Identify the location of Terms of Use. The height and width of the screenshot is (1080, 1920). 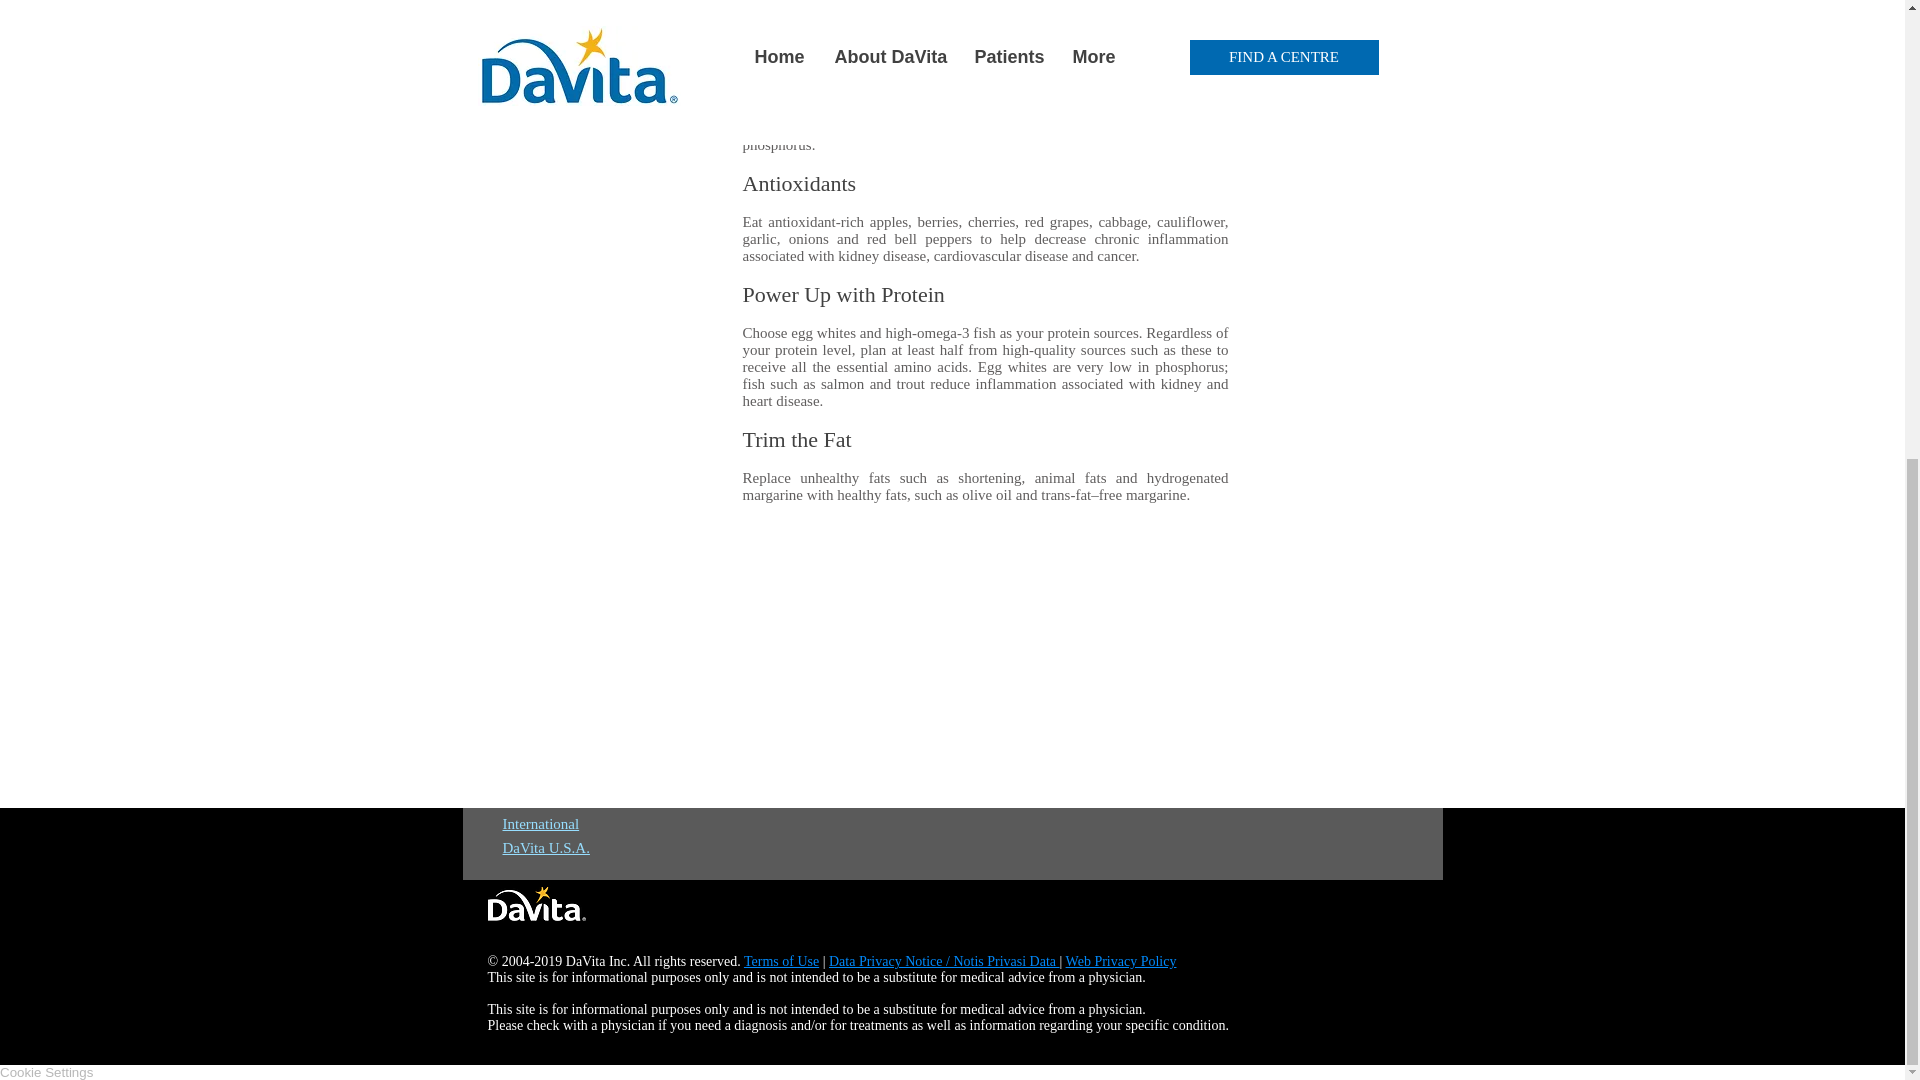
(782, 960).